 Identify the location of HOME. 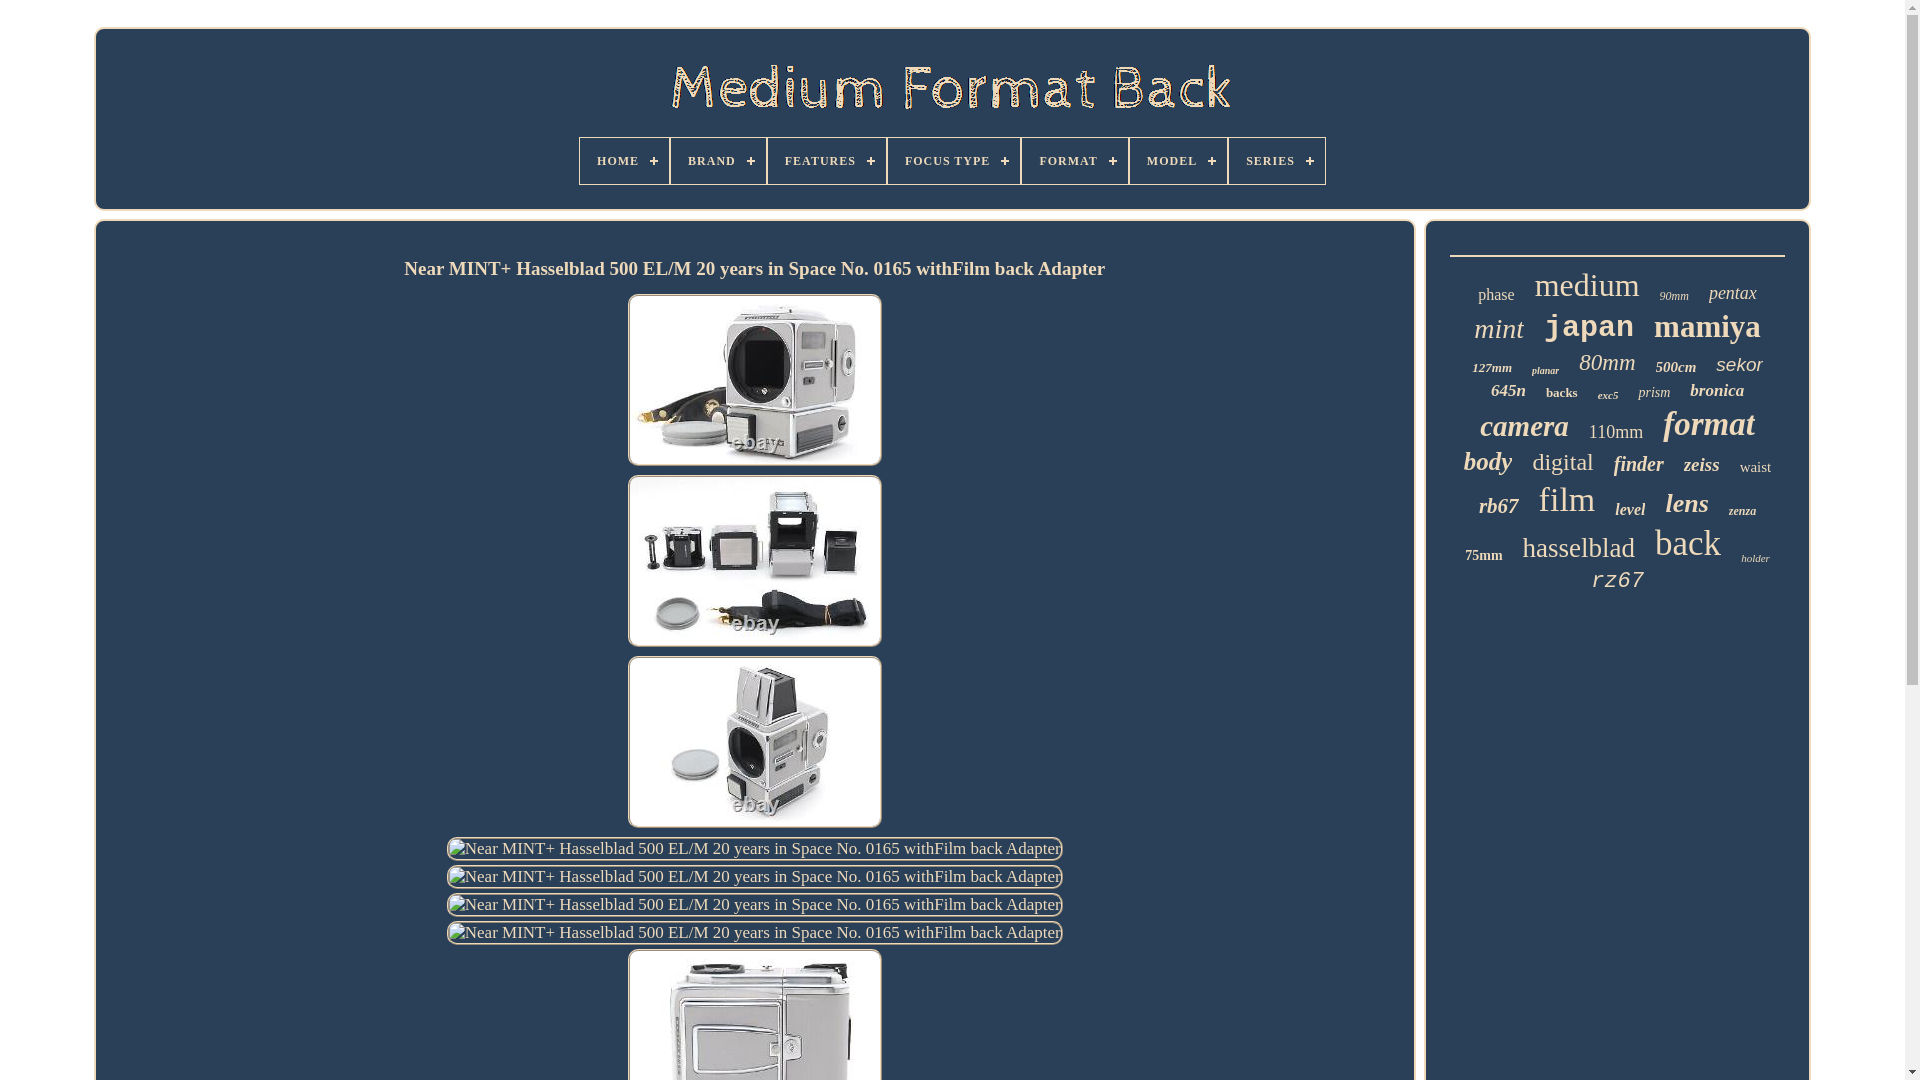
(624, 160).